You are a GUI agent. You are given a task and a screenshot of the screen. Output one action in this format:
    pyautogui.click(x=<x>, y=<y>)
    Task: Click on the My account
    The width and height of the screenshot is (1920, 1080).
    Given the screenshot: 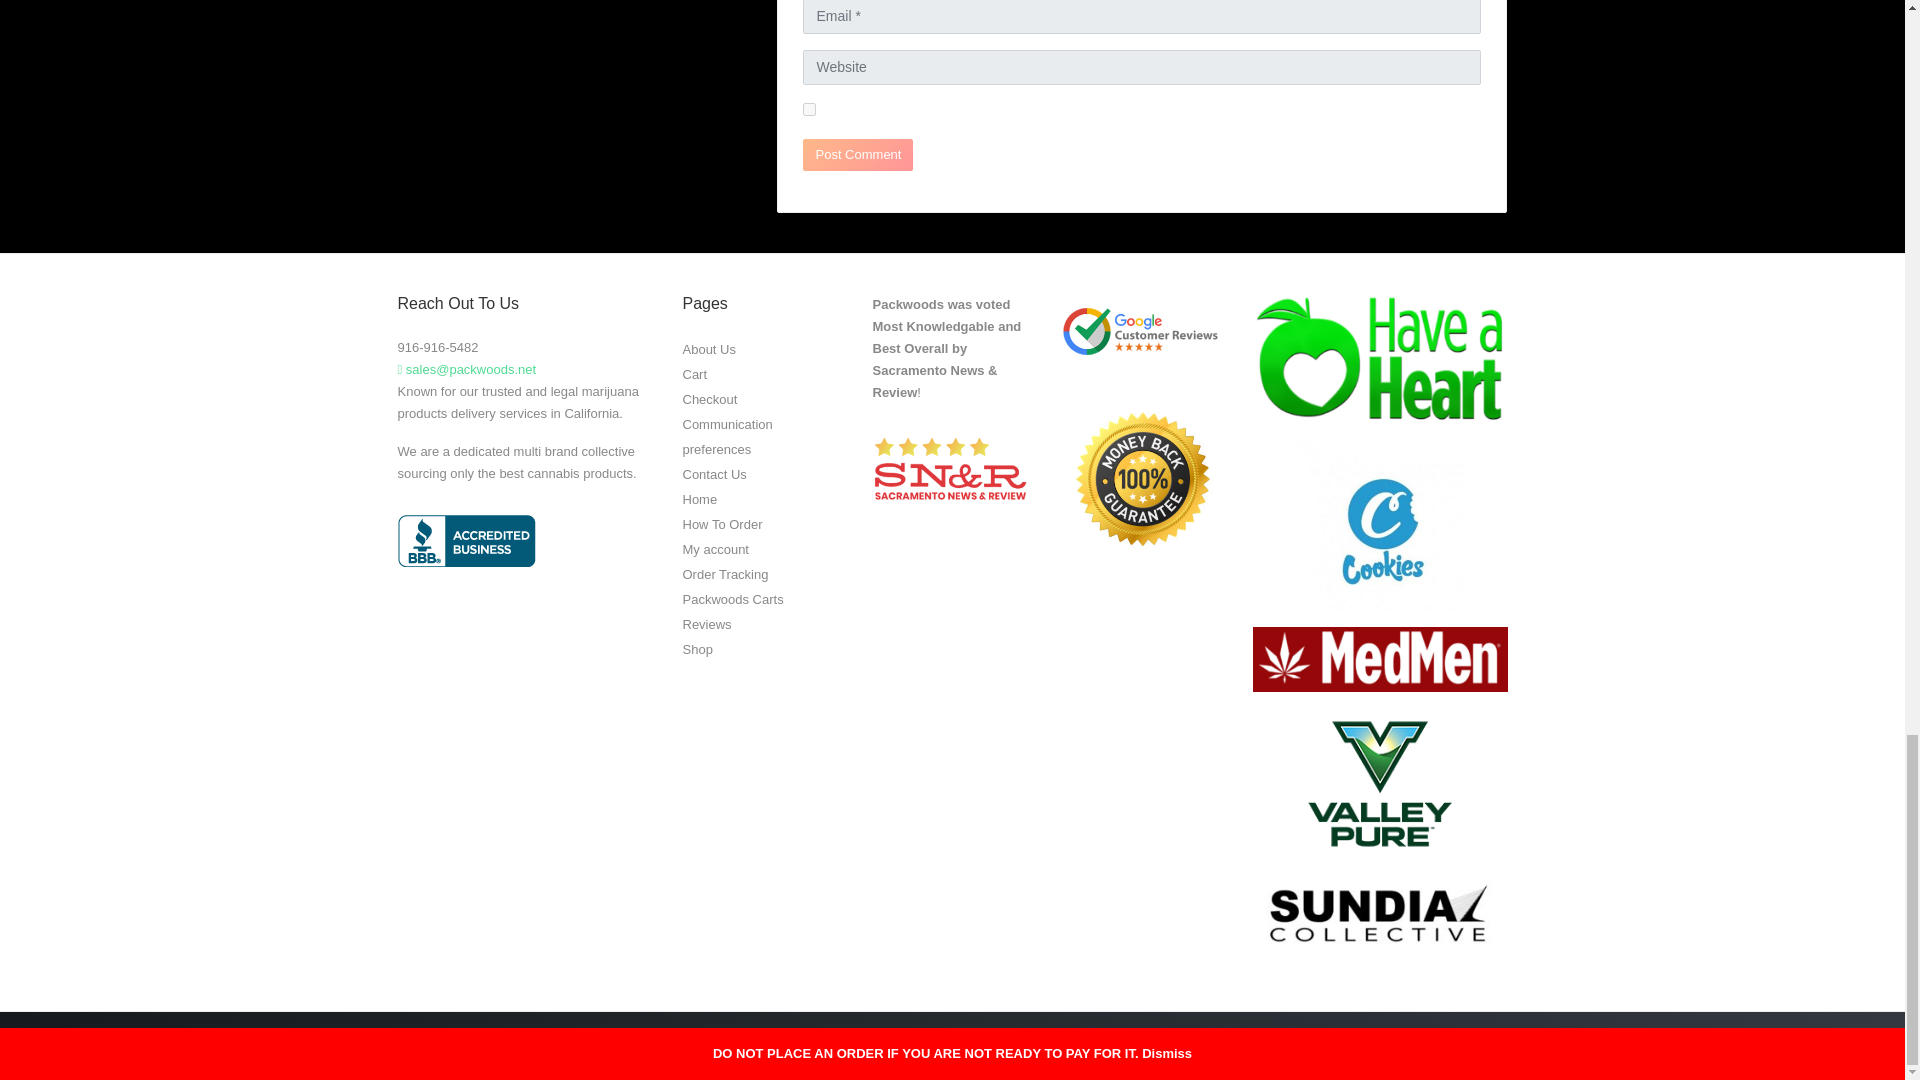 What is the action you would take?
    pyautogui.click(x=714, y=550)
    